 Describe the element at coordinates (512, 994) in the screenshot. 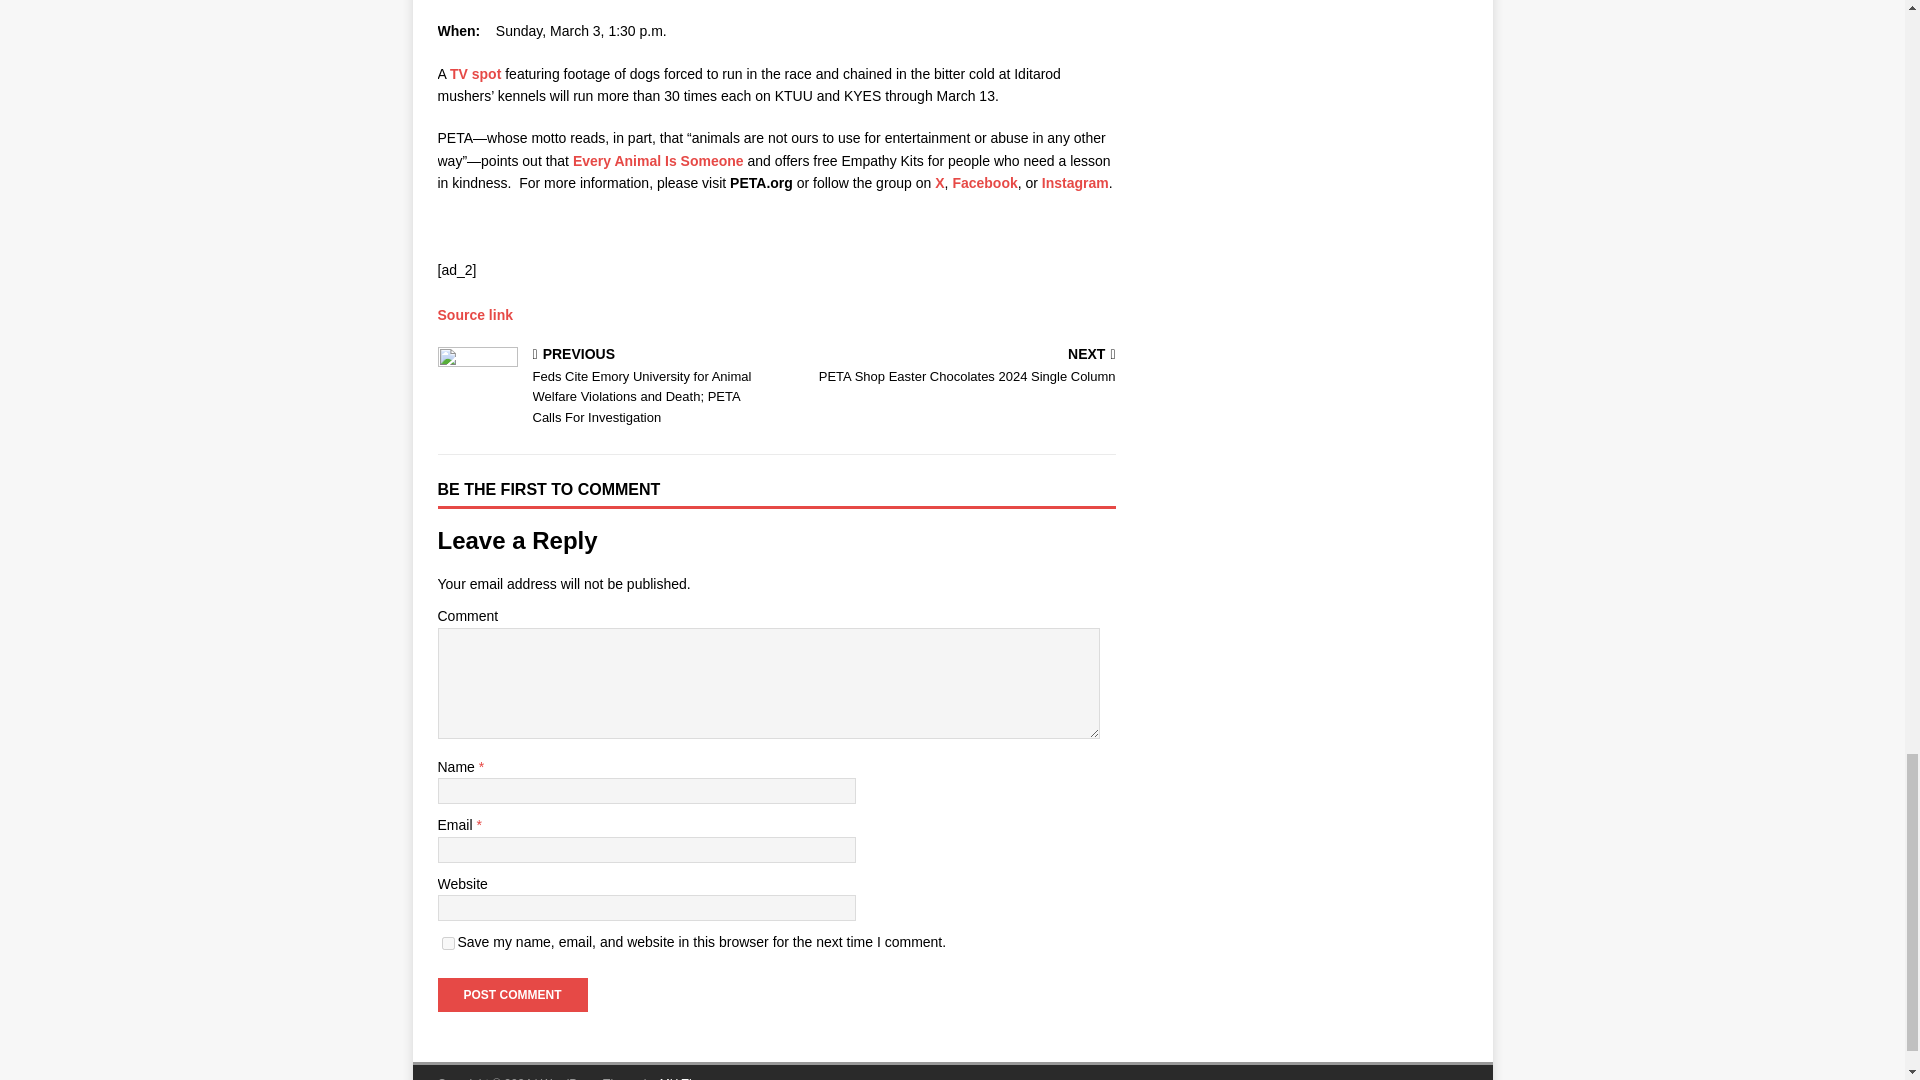

I see `Post Comment` at that location.